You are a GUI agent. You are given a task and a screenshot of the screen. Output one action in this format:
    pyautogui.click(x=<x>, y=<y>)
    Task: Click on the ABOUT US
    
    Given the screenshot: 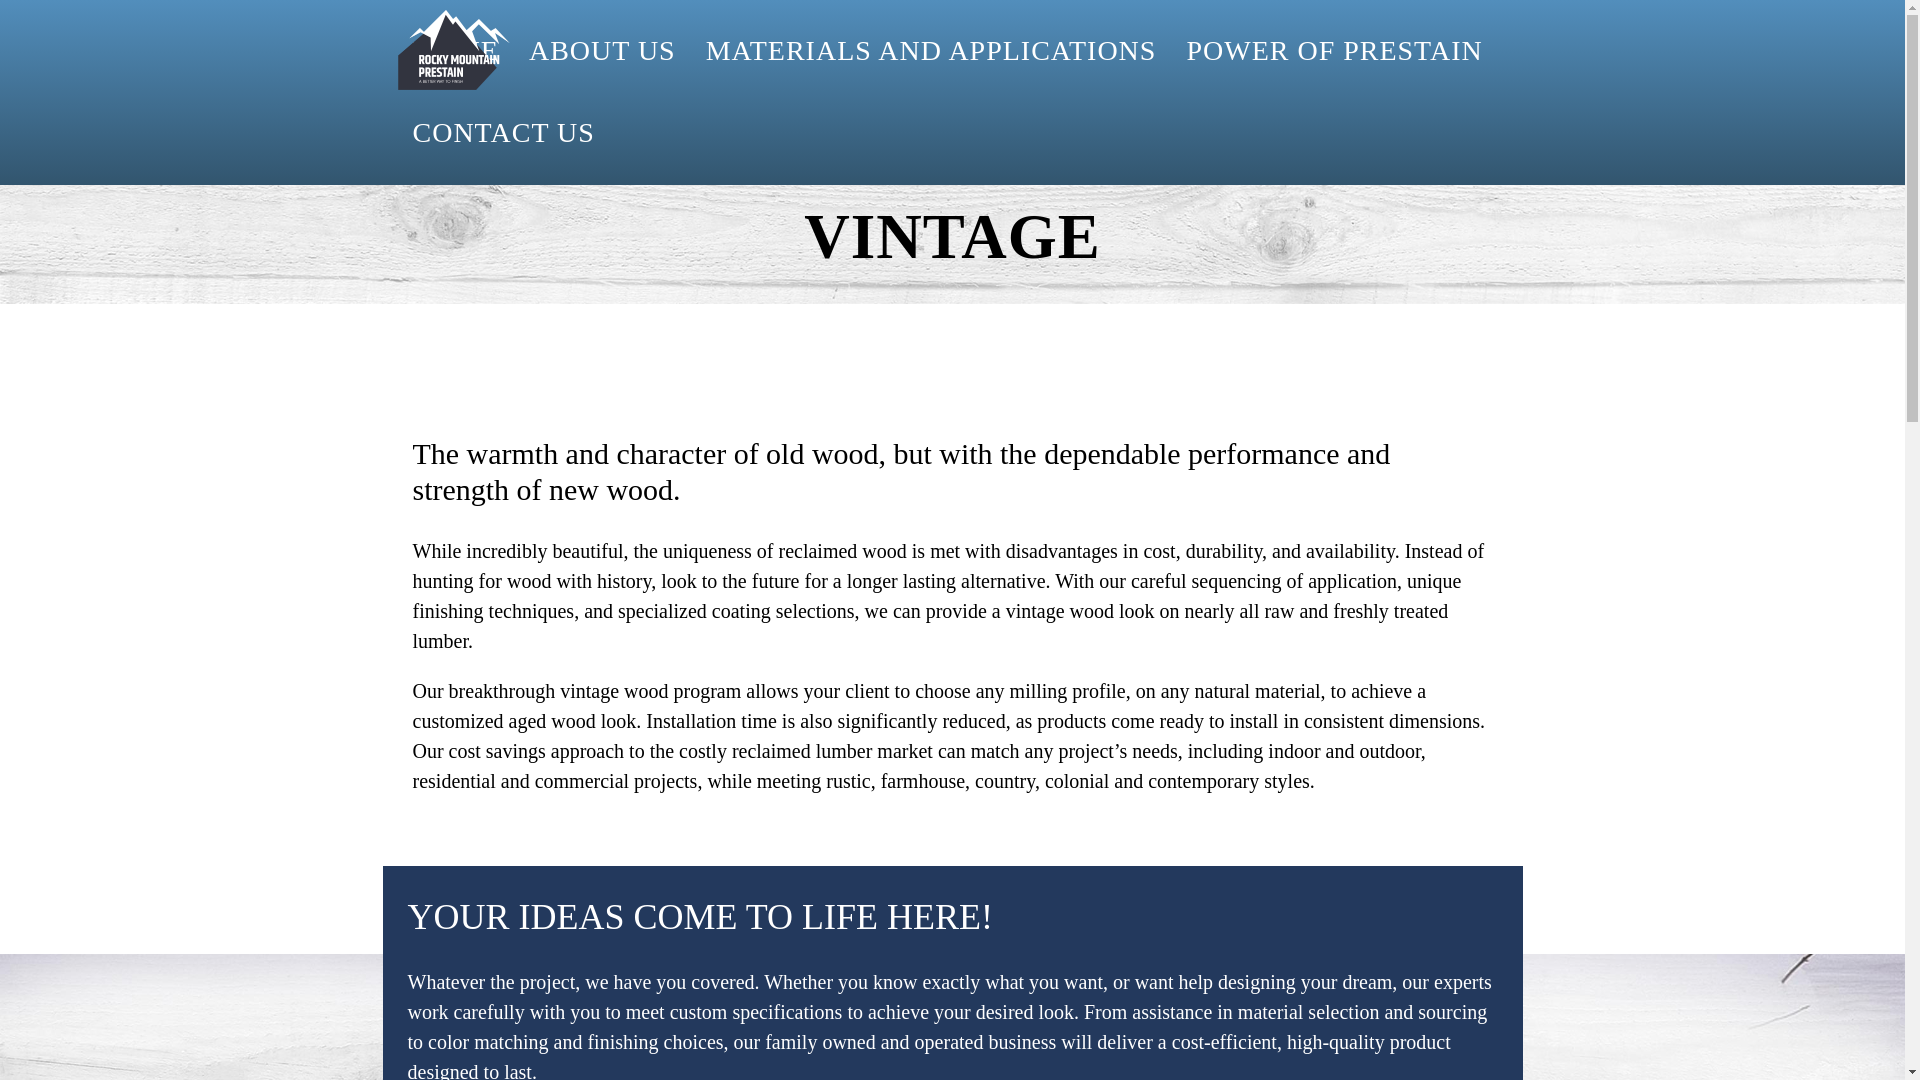 What is the action you would take?
    pyautogui.click(x=602, y=50)
    